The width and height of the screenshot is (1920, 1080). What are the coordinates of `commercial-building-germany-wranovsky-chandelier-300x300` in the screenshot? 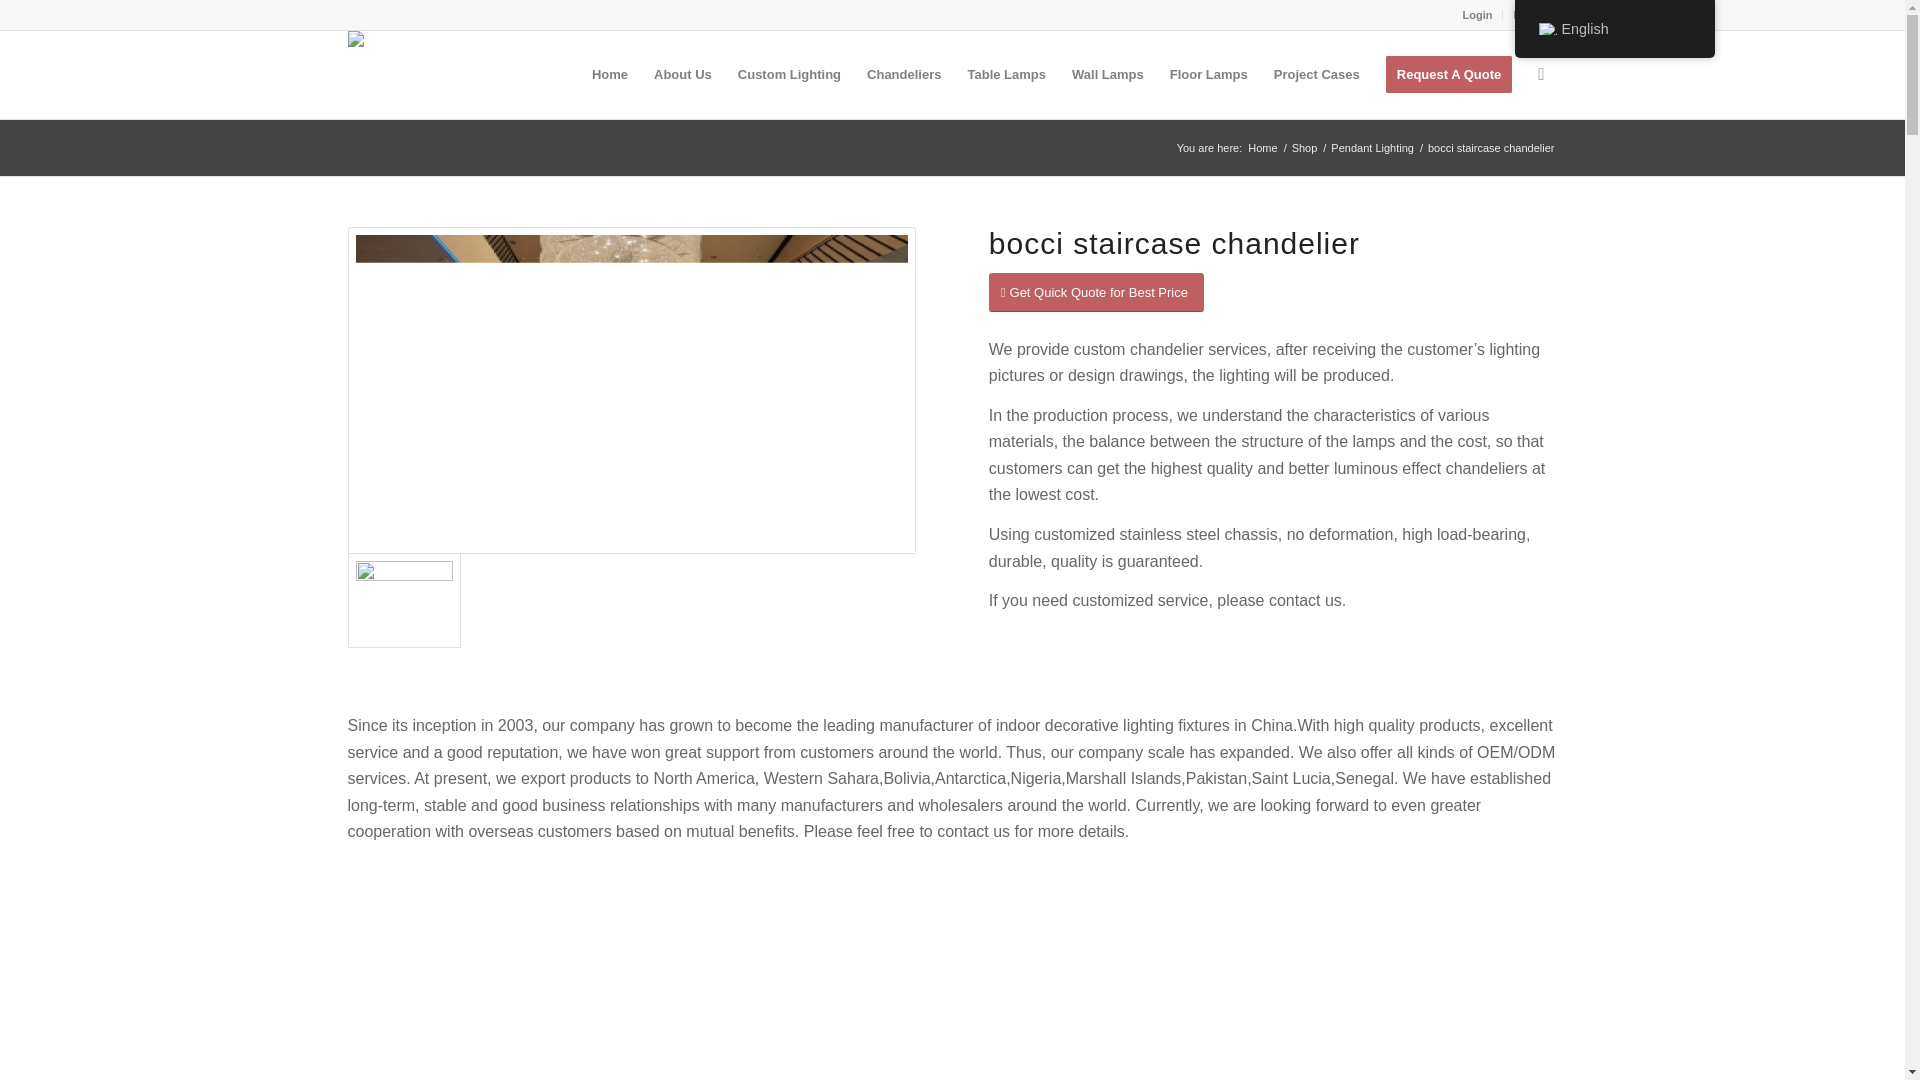 It's located at (632, 390).